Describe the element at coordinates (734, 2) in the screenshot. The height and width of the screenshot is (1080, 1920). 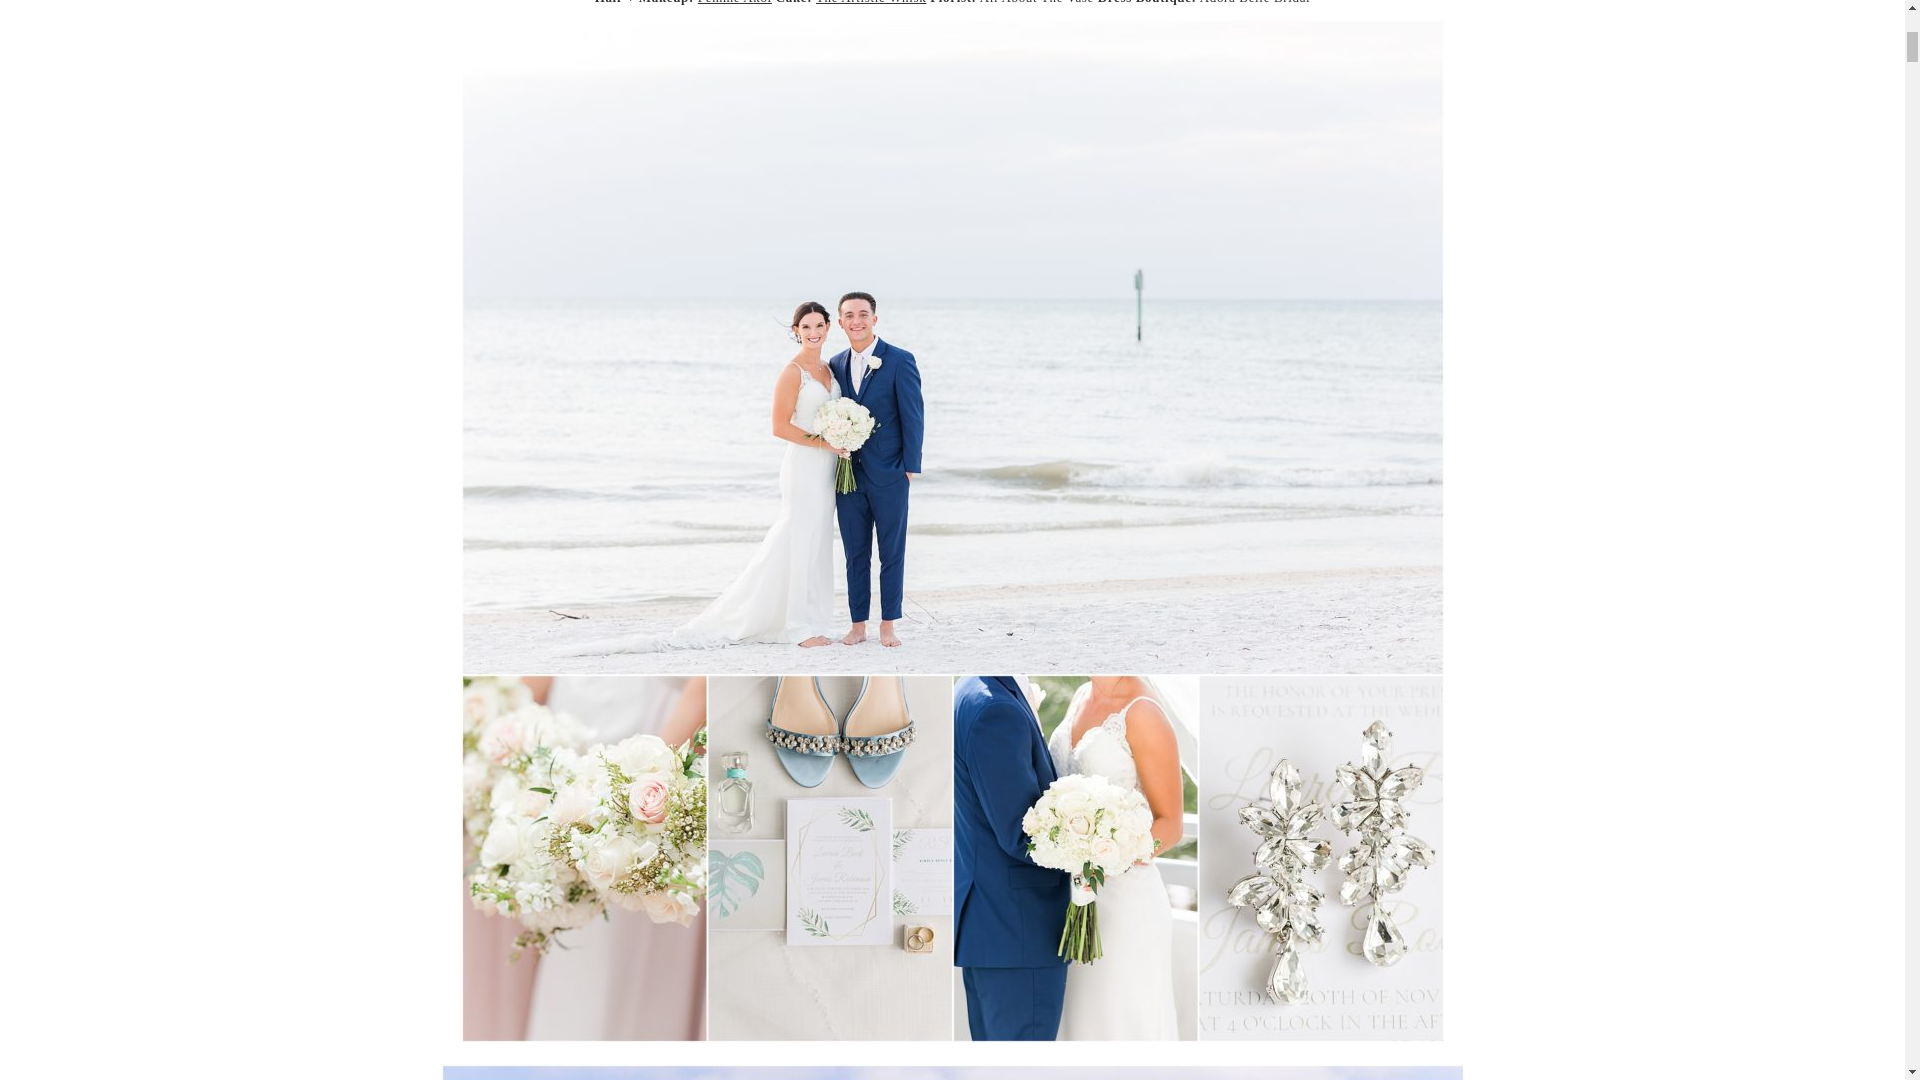
I see `Femme Akoi` at that location.